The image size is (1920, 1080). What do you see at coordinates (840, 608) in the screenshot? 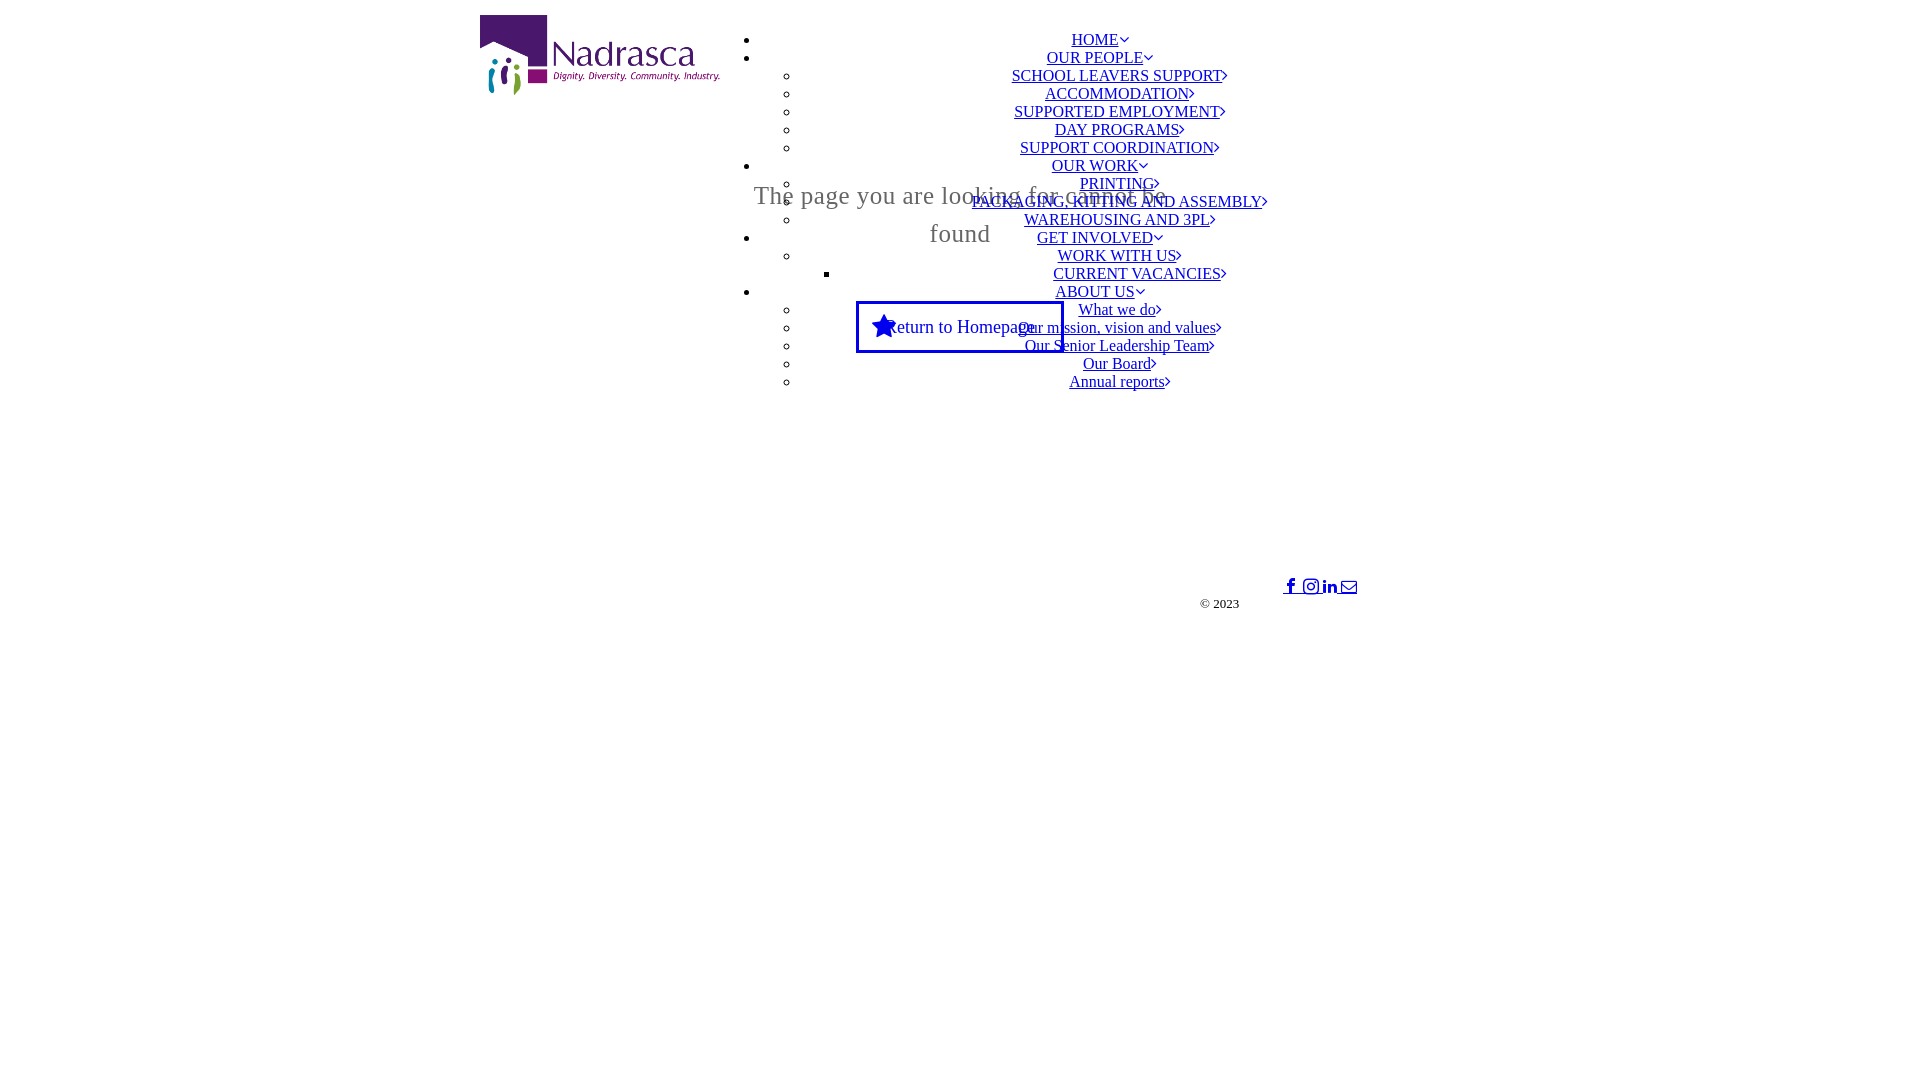
I see `Feedback and Complaints` at bounding box center [840, 608].